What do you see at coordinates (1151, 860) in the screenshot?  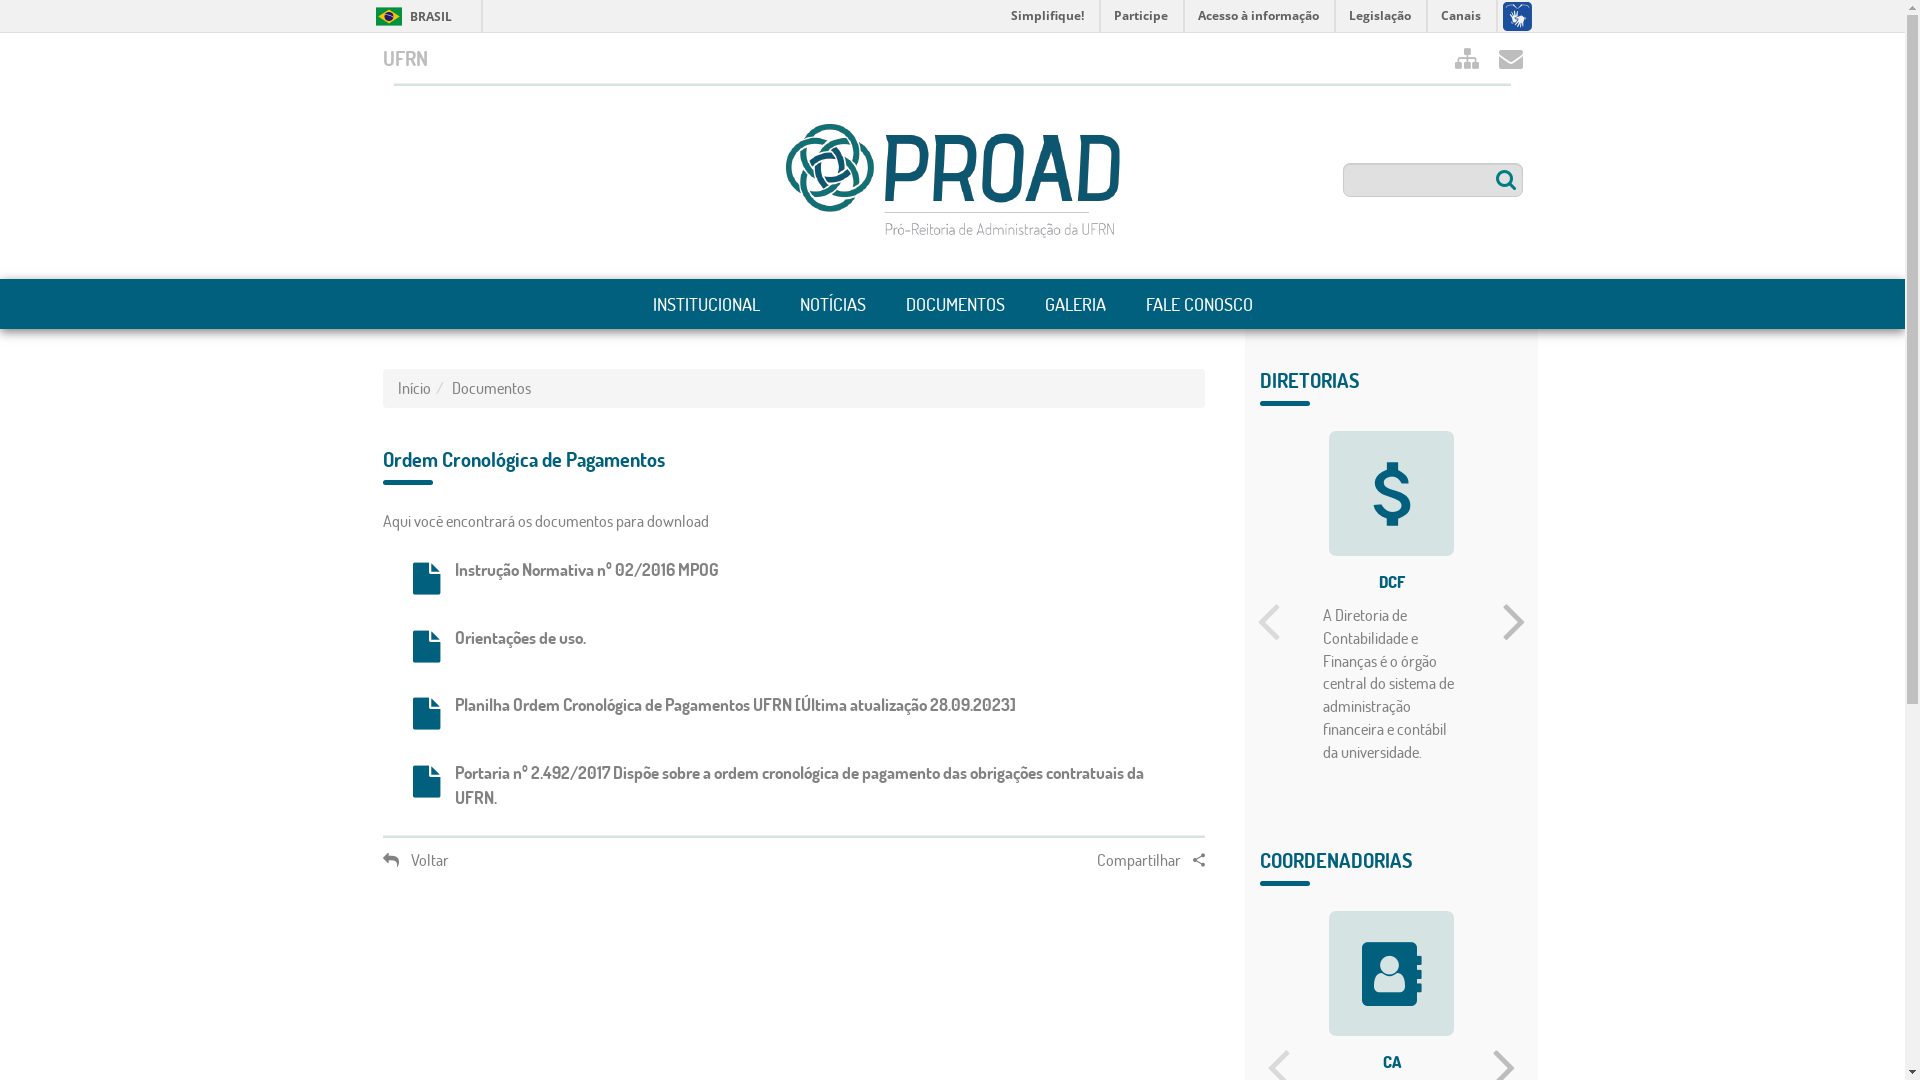 I see `Compartilhar    ` at bounding box center [1151, 860].